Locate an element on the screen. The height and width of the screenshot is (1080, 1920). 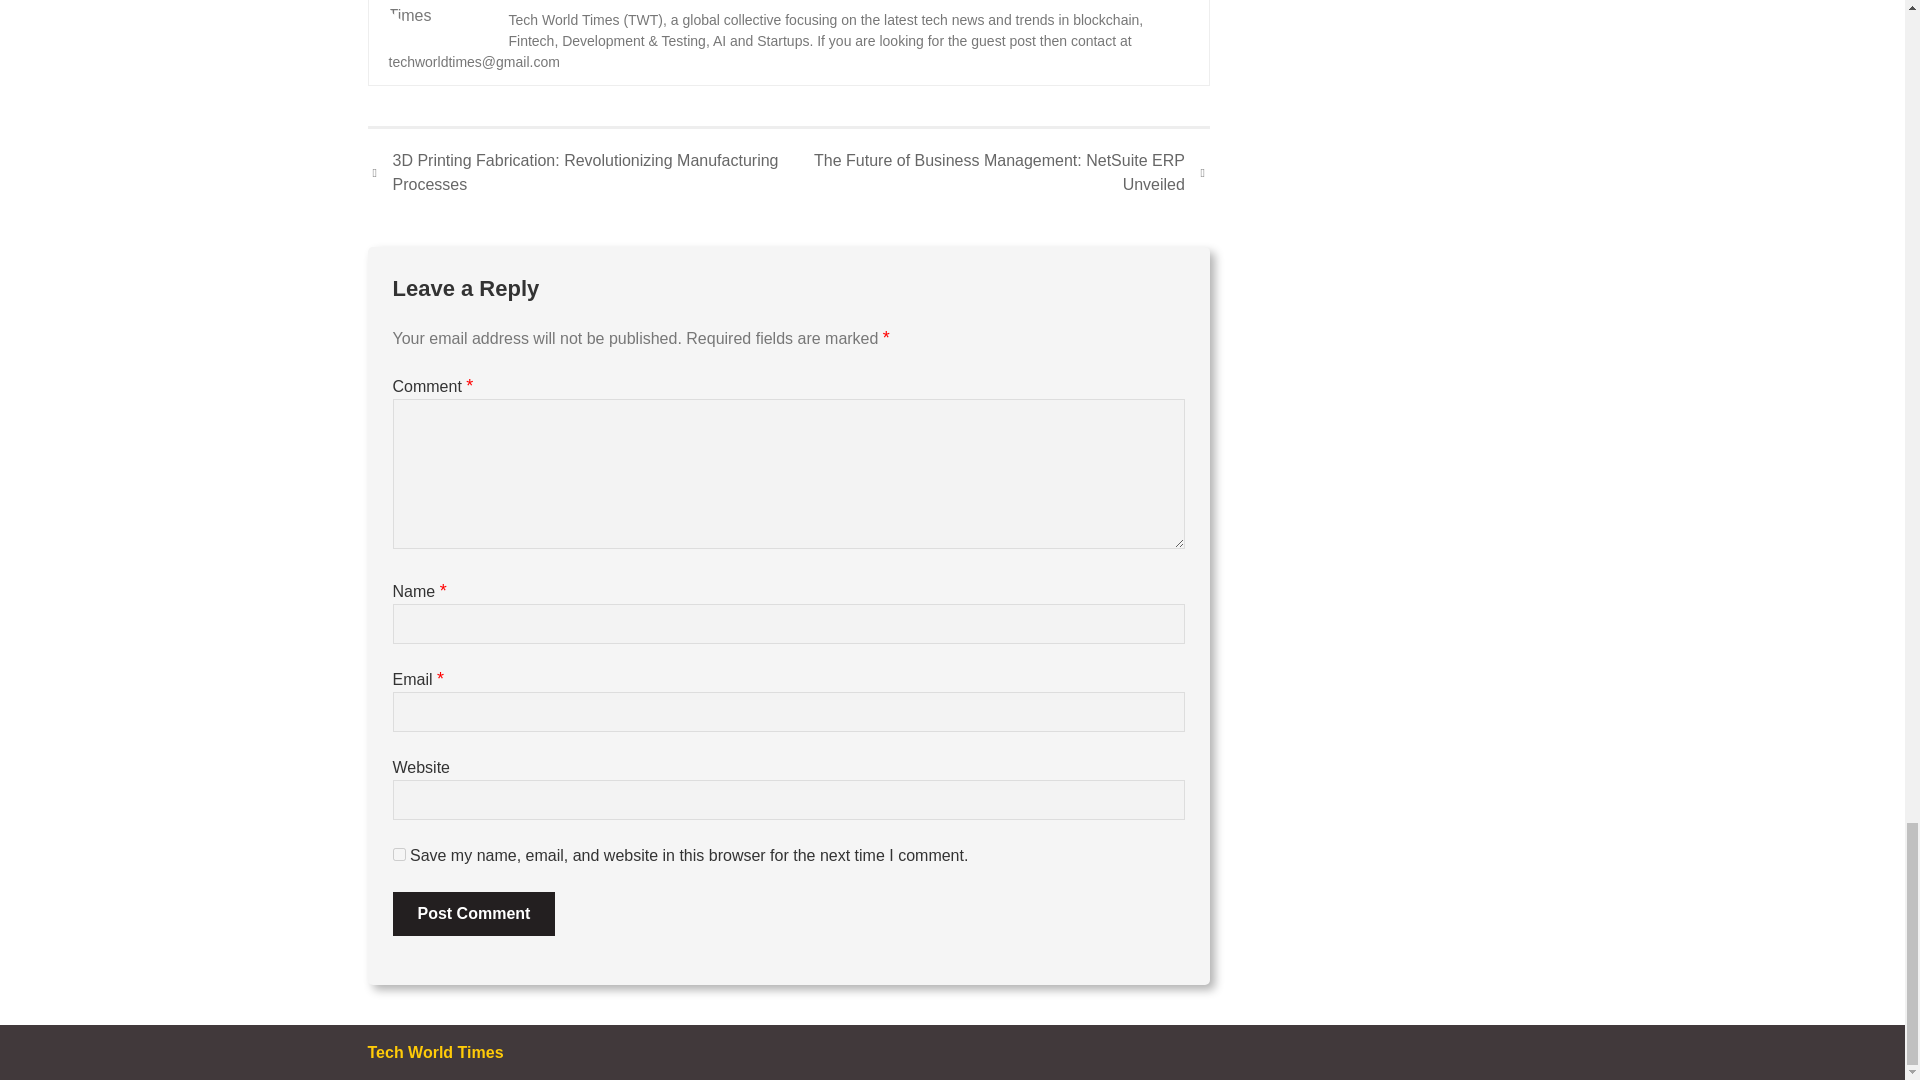
The Future of Business Management: NetSuite ERP Unveiled is located at coordinates (999, 172).